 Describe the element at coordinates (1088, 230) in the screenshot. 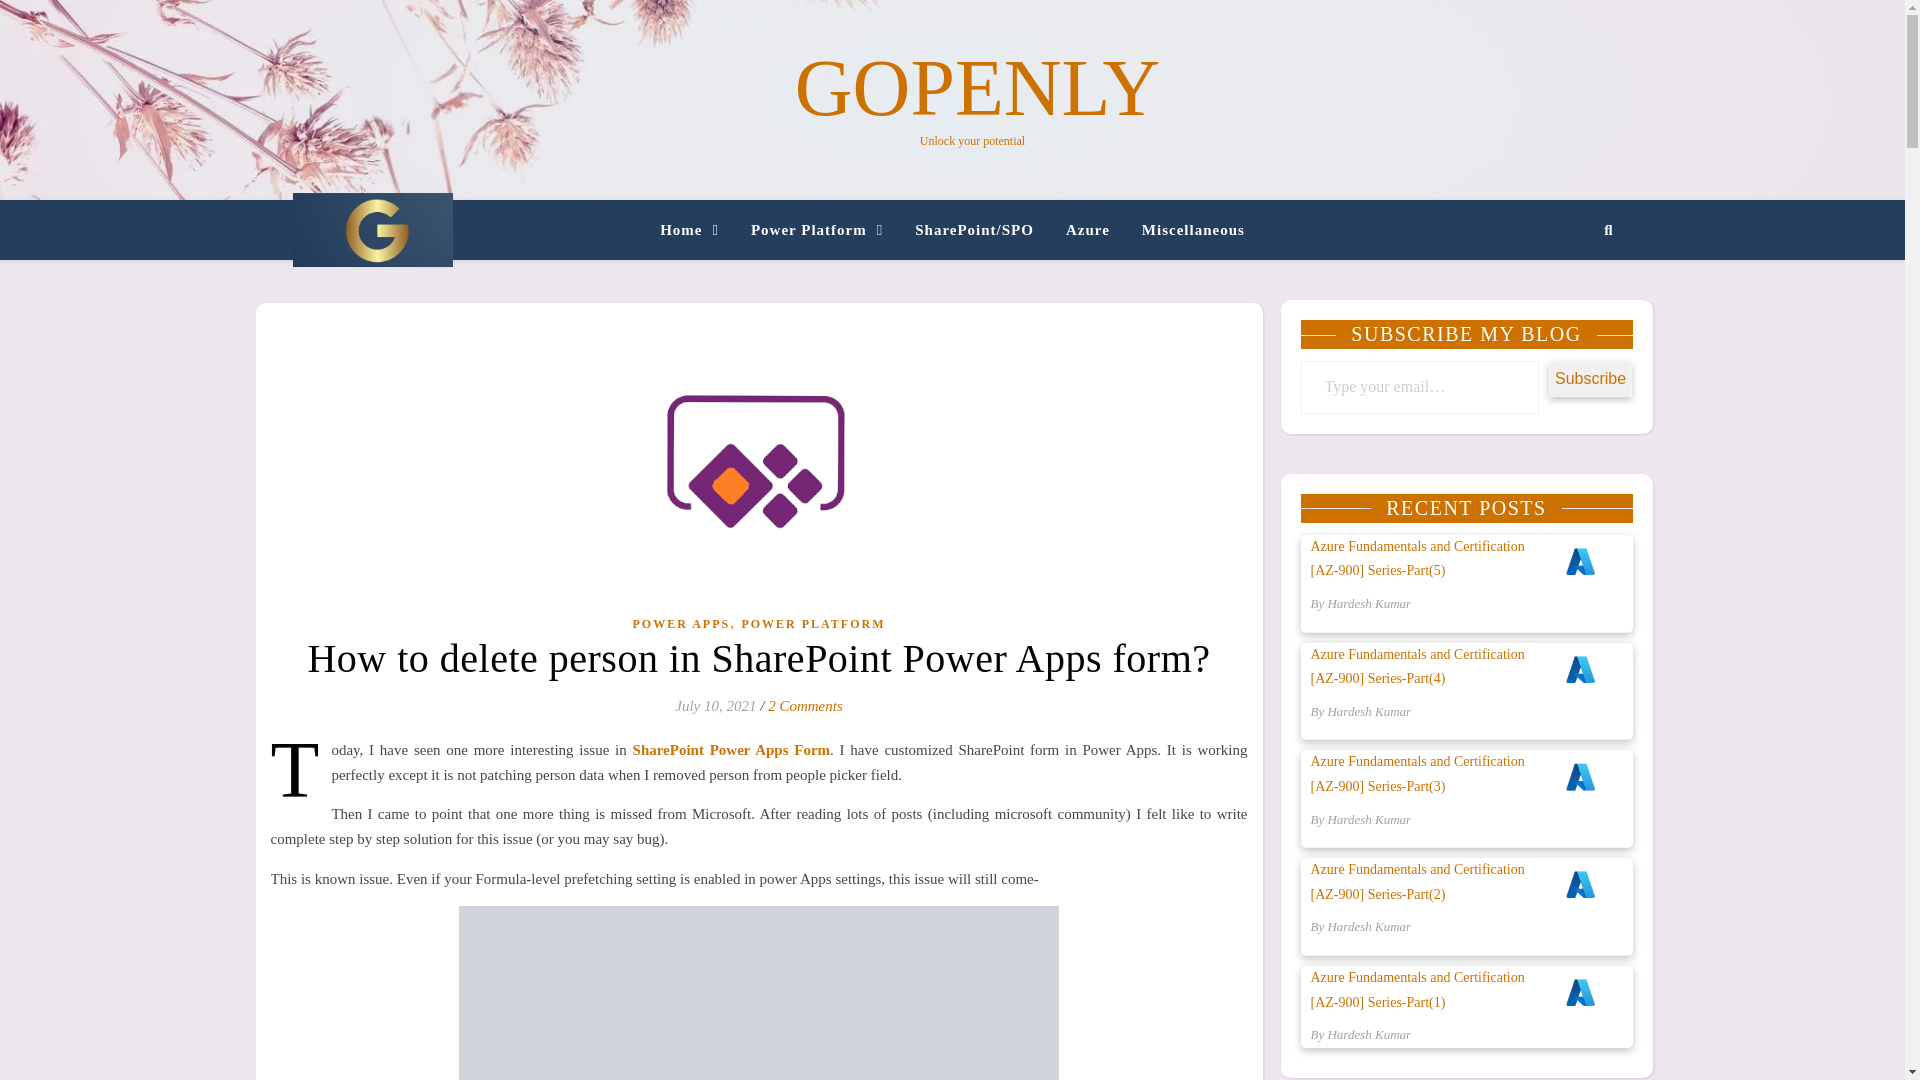

I see `Azure` at that location.